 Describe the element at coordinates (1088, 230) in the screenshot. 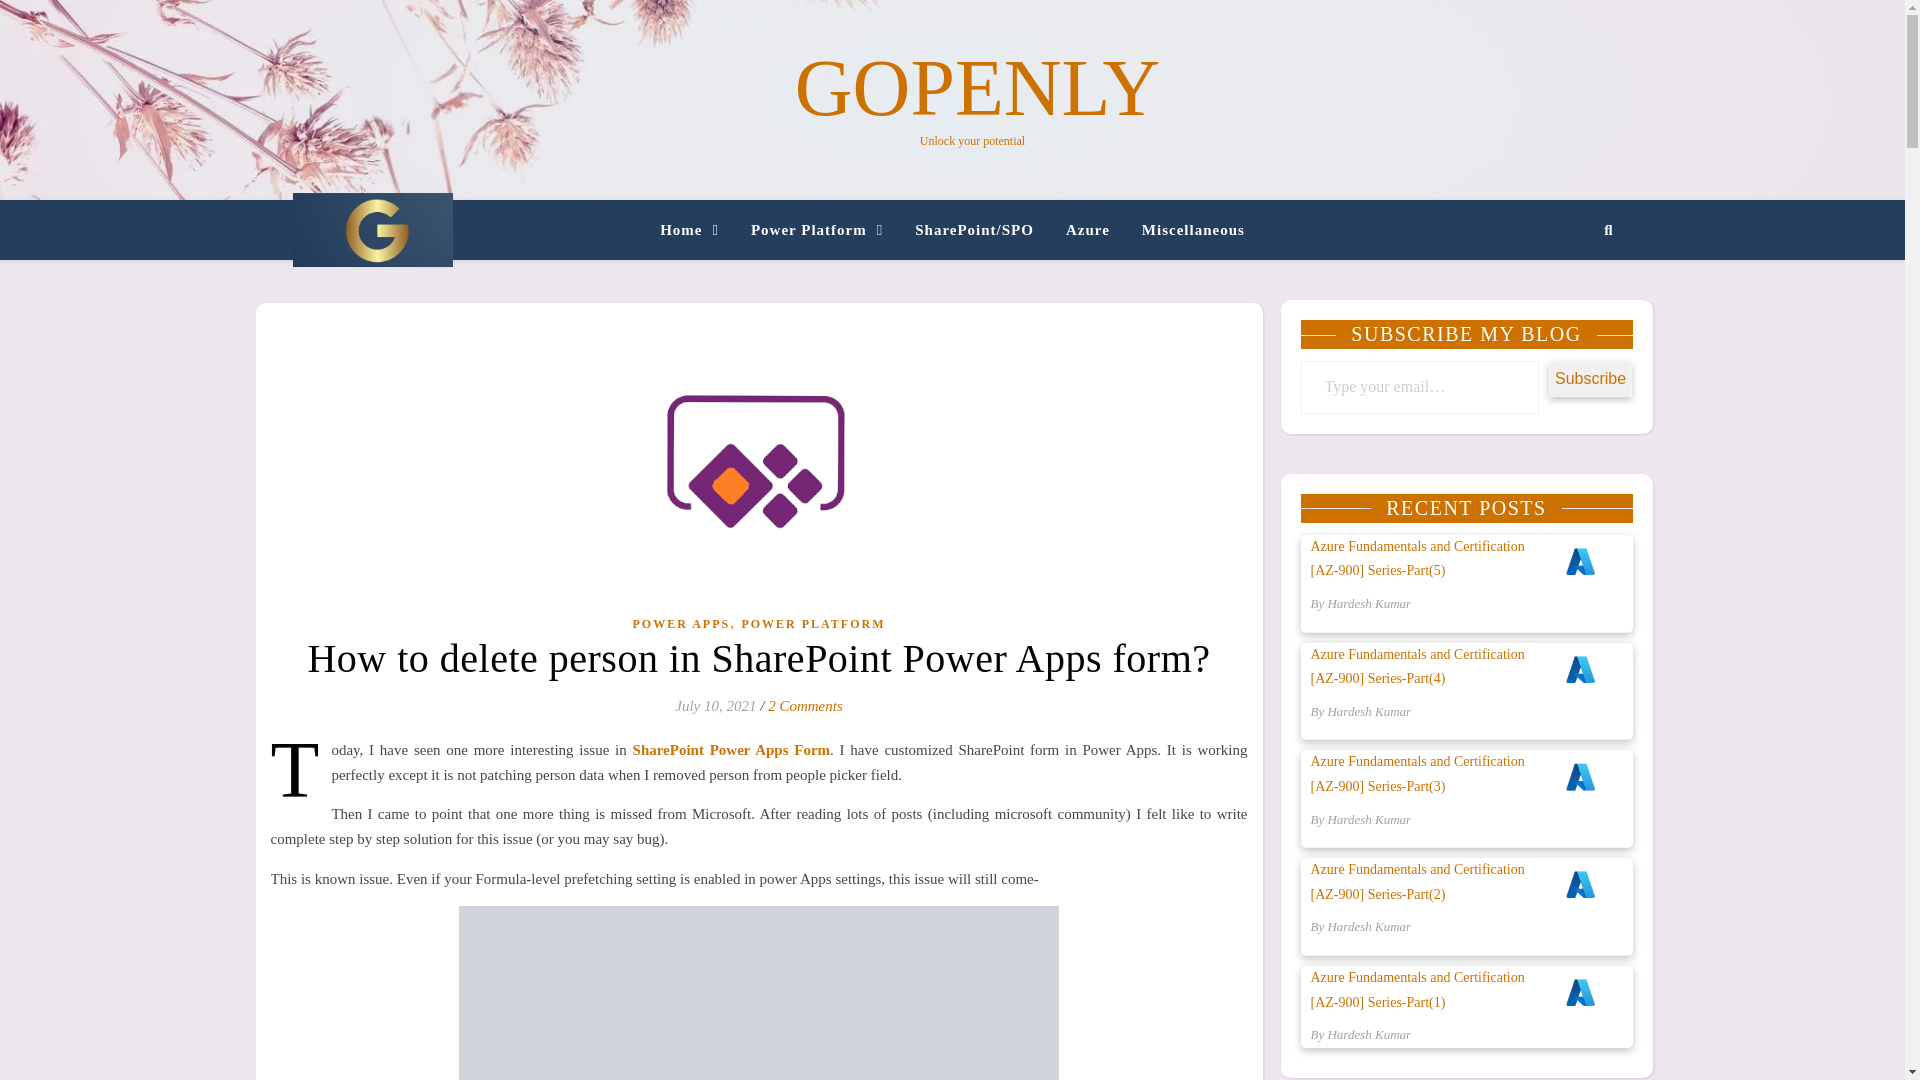

I see `Azure` at that location.